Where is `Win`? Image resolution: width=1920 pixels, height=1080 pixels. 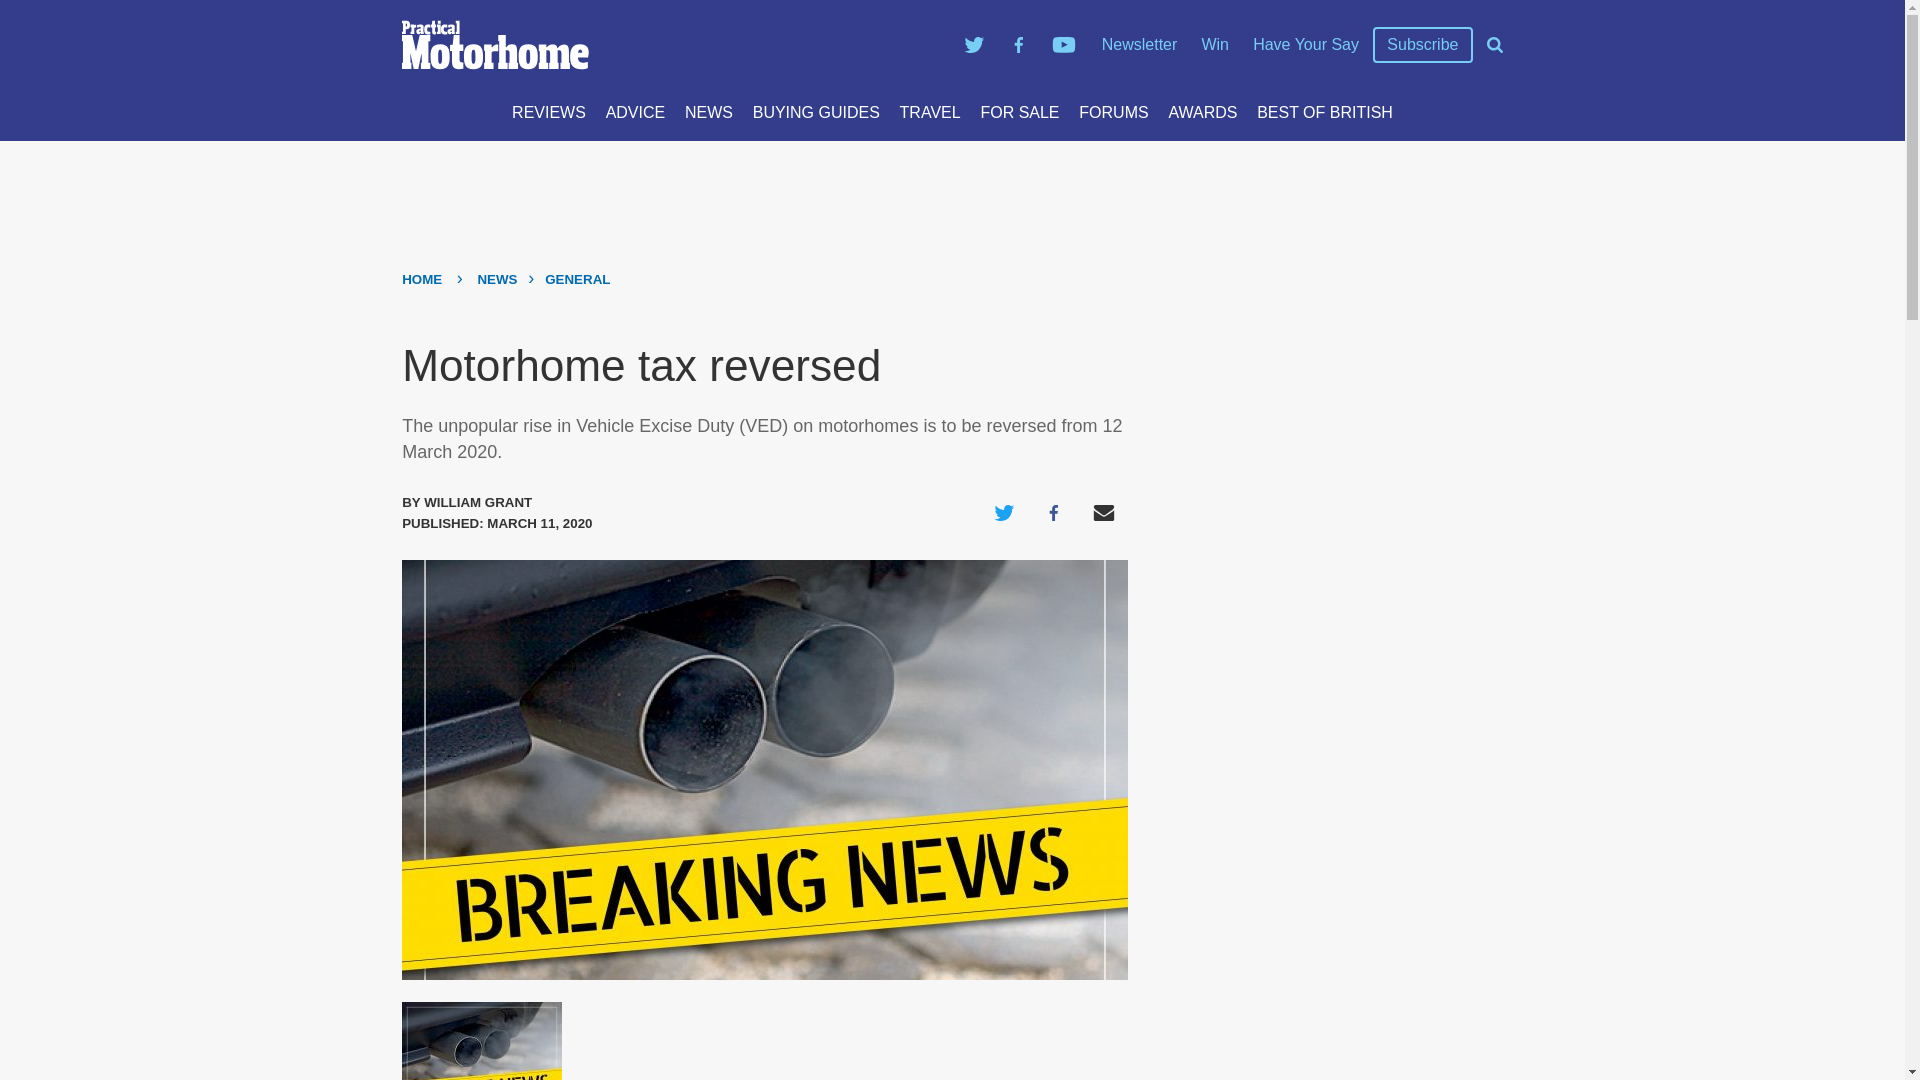 Win is located at coordinates (1215, 44).